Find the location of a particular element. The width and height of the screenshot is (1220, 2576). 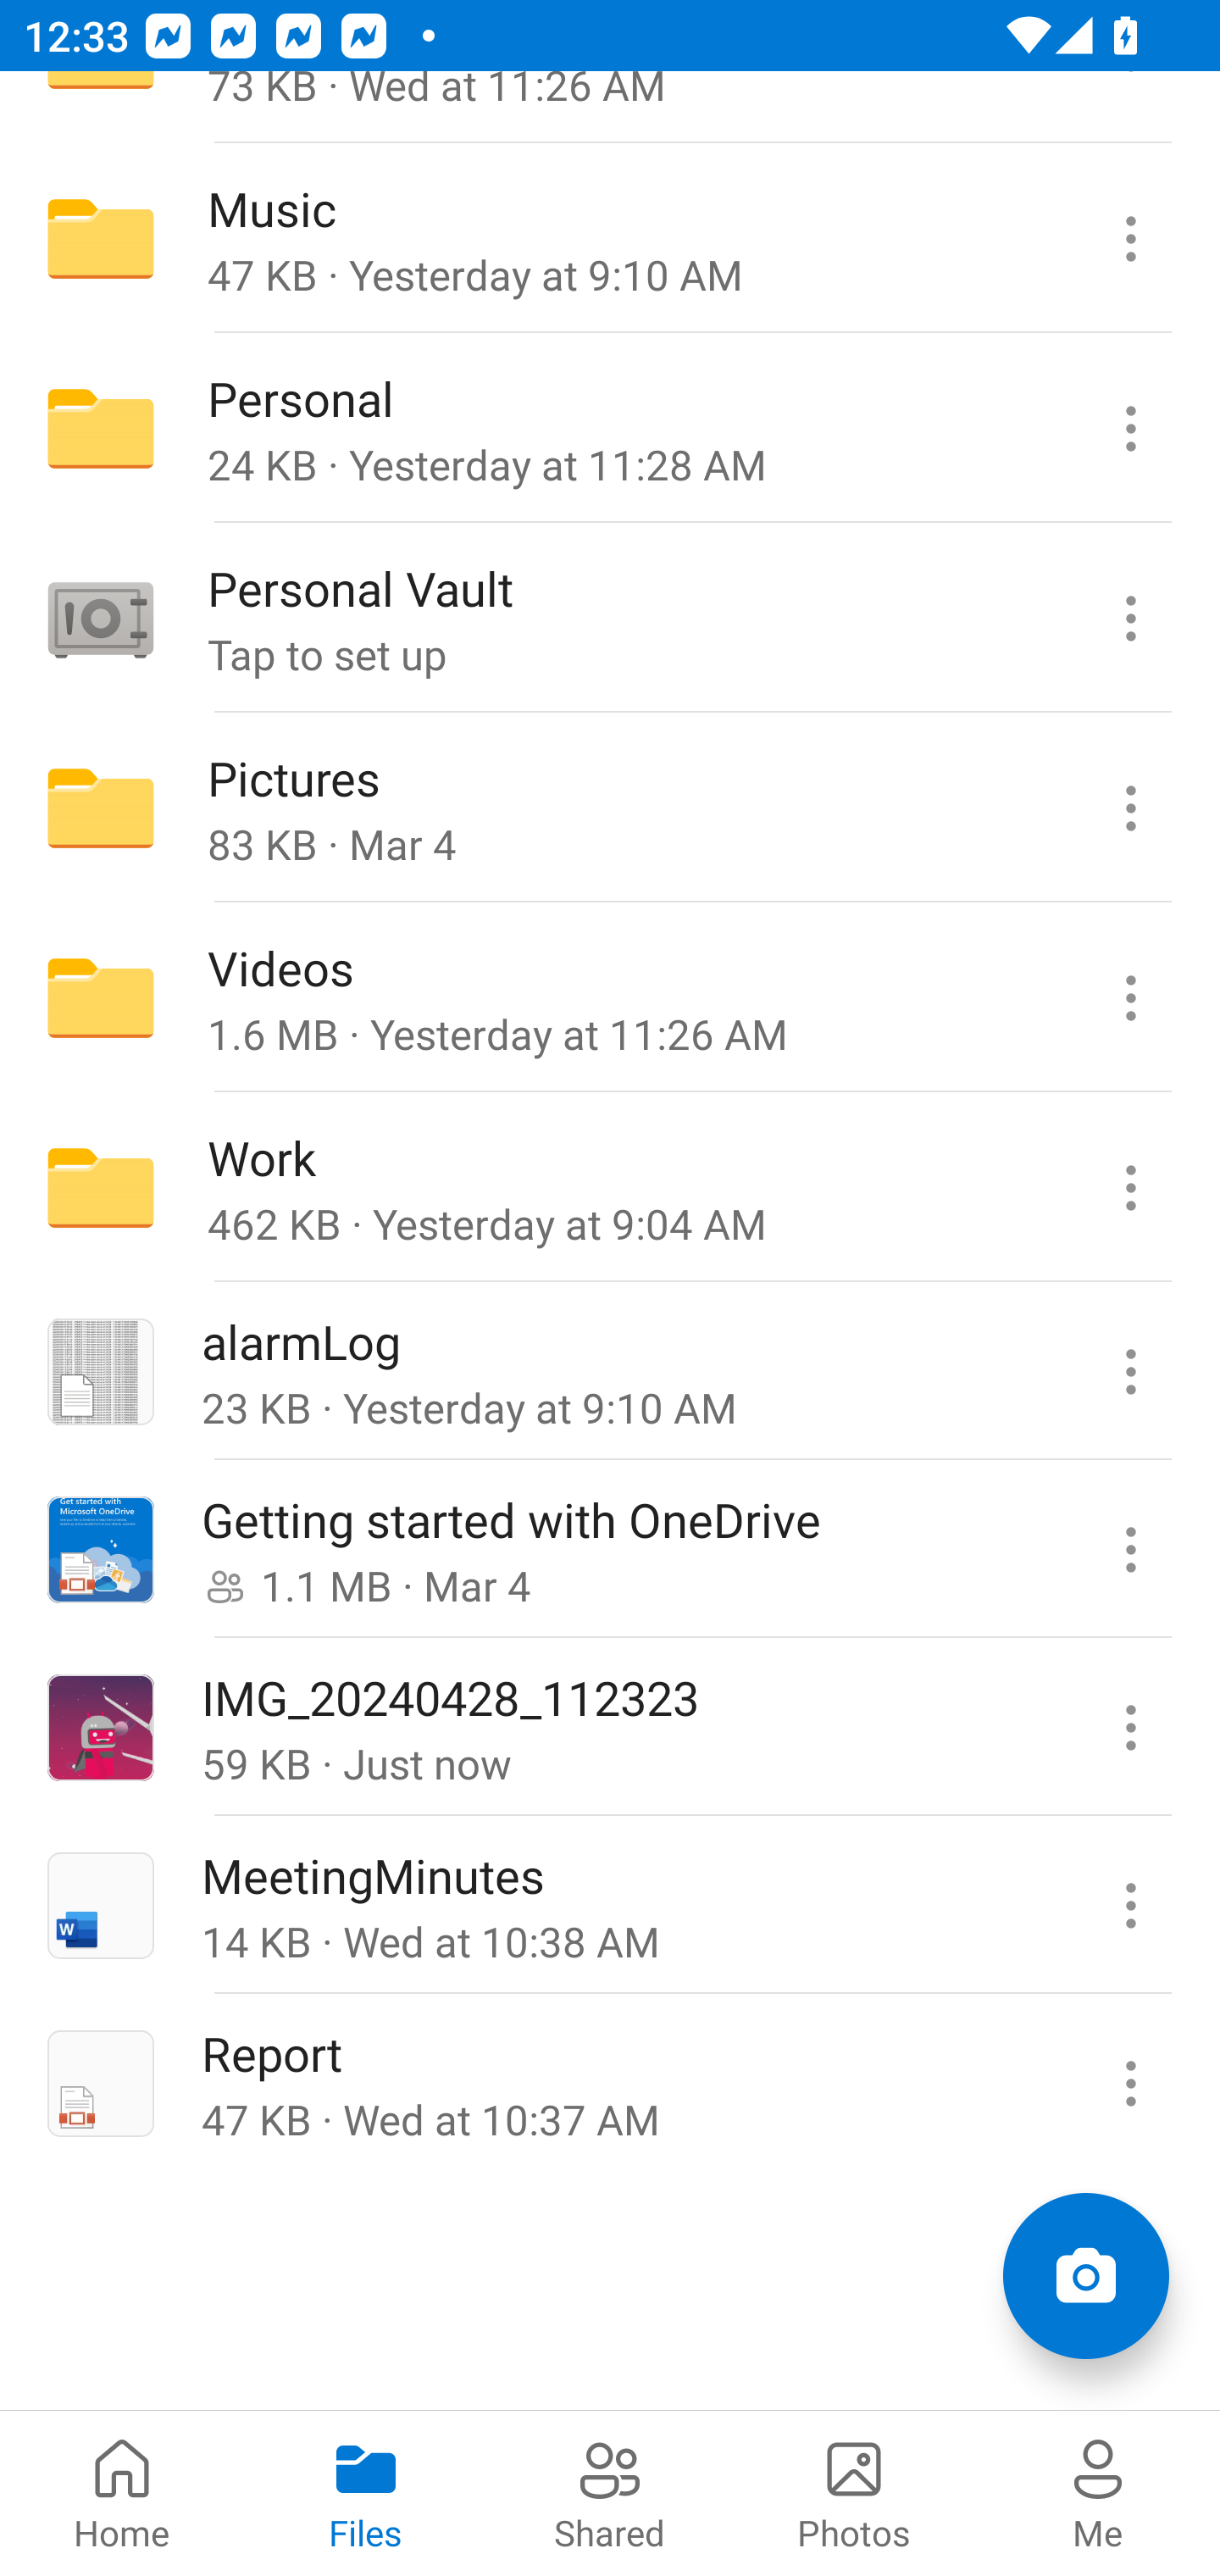

Folder Pictures 83 KB · Mar 4 Pictures commands is located at coordinates (610, 808).